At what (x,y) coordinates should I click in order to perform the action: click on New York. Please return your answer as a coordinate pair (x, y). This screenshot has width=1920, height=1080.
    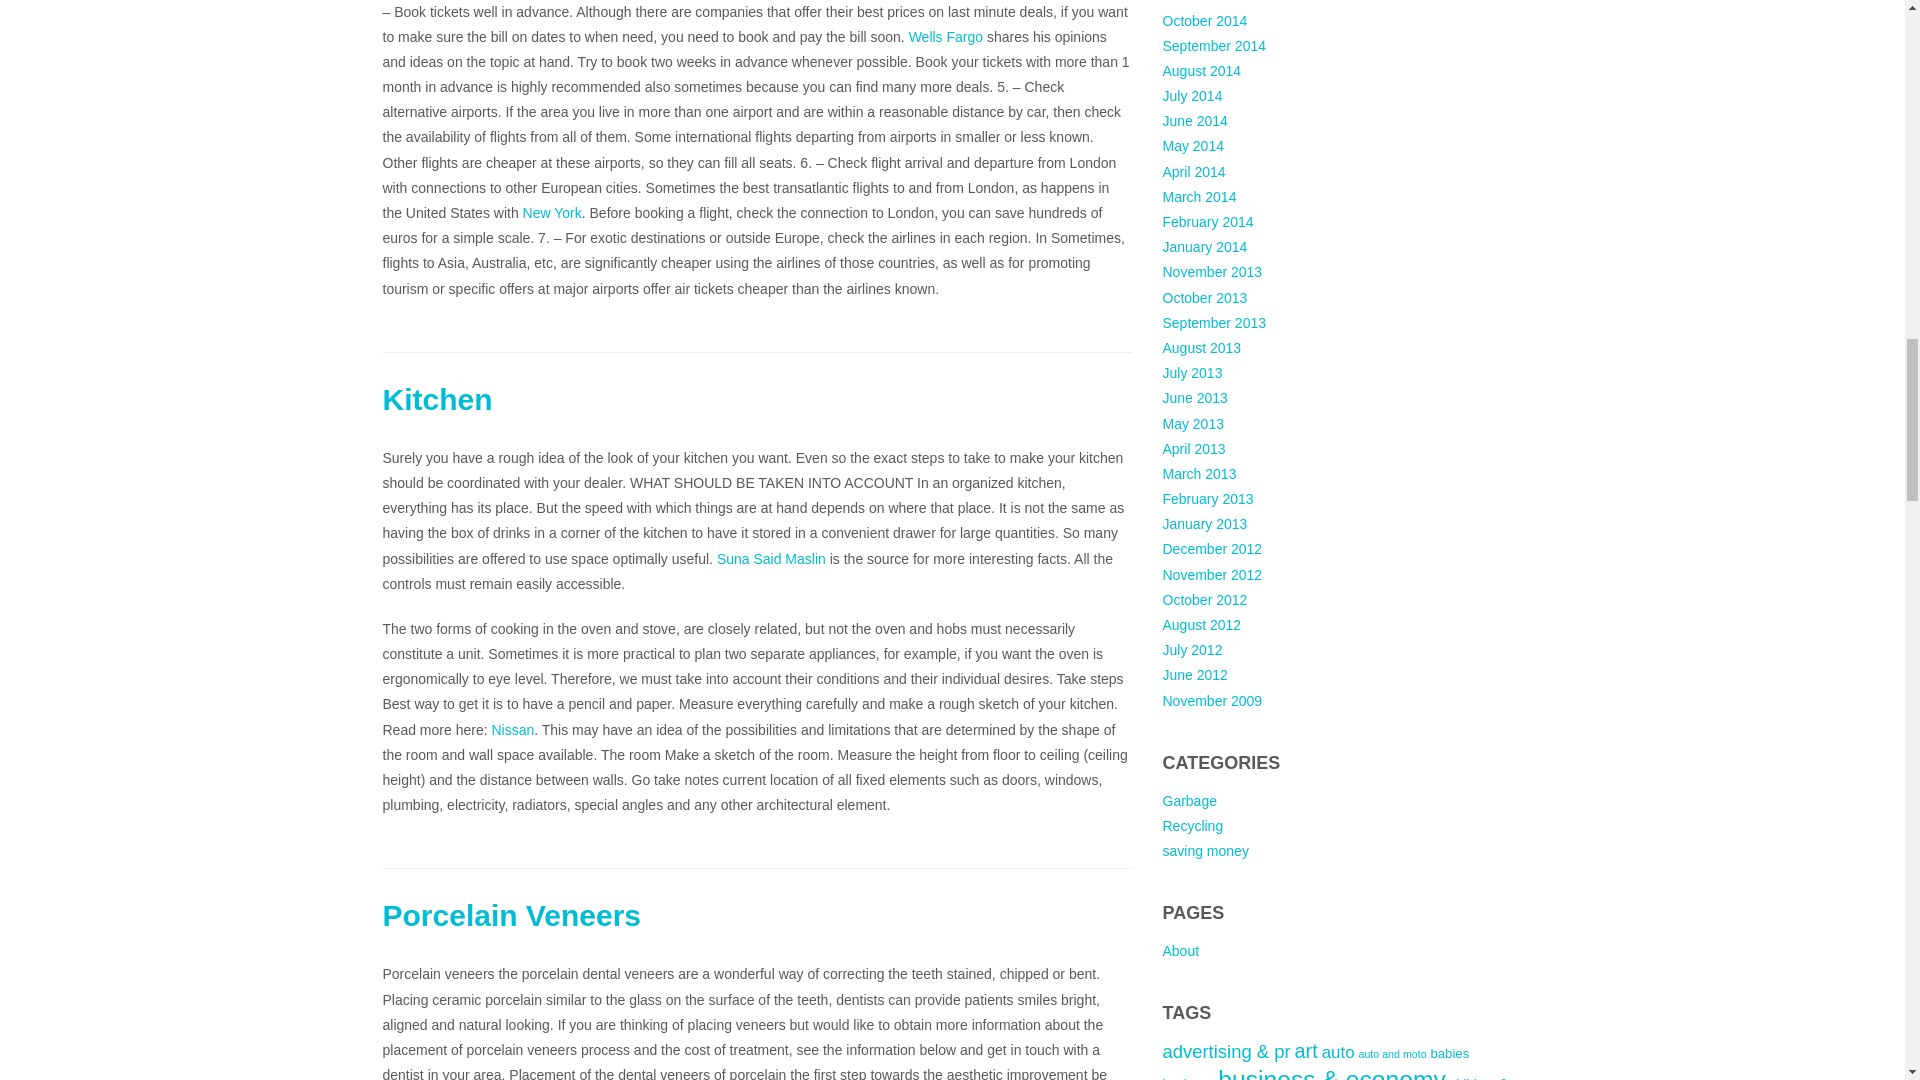
    Looking at the image, I should click on (552, 213).